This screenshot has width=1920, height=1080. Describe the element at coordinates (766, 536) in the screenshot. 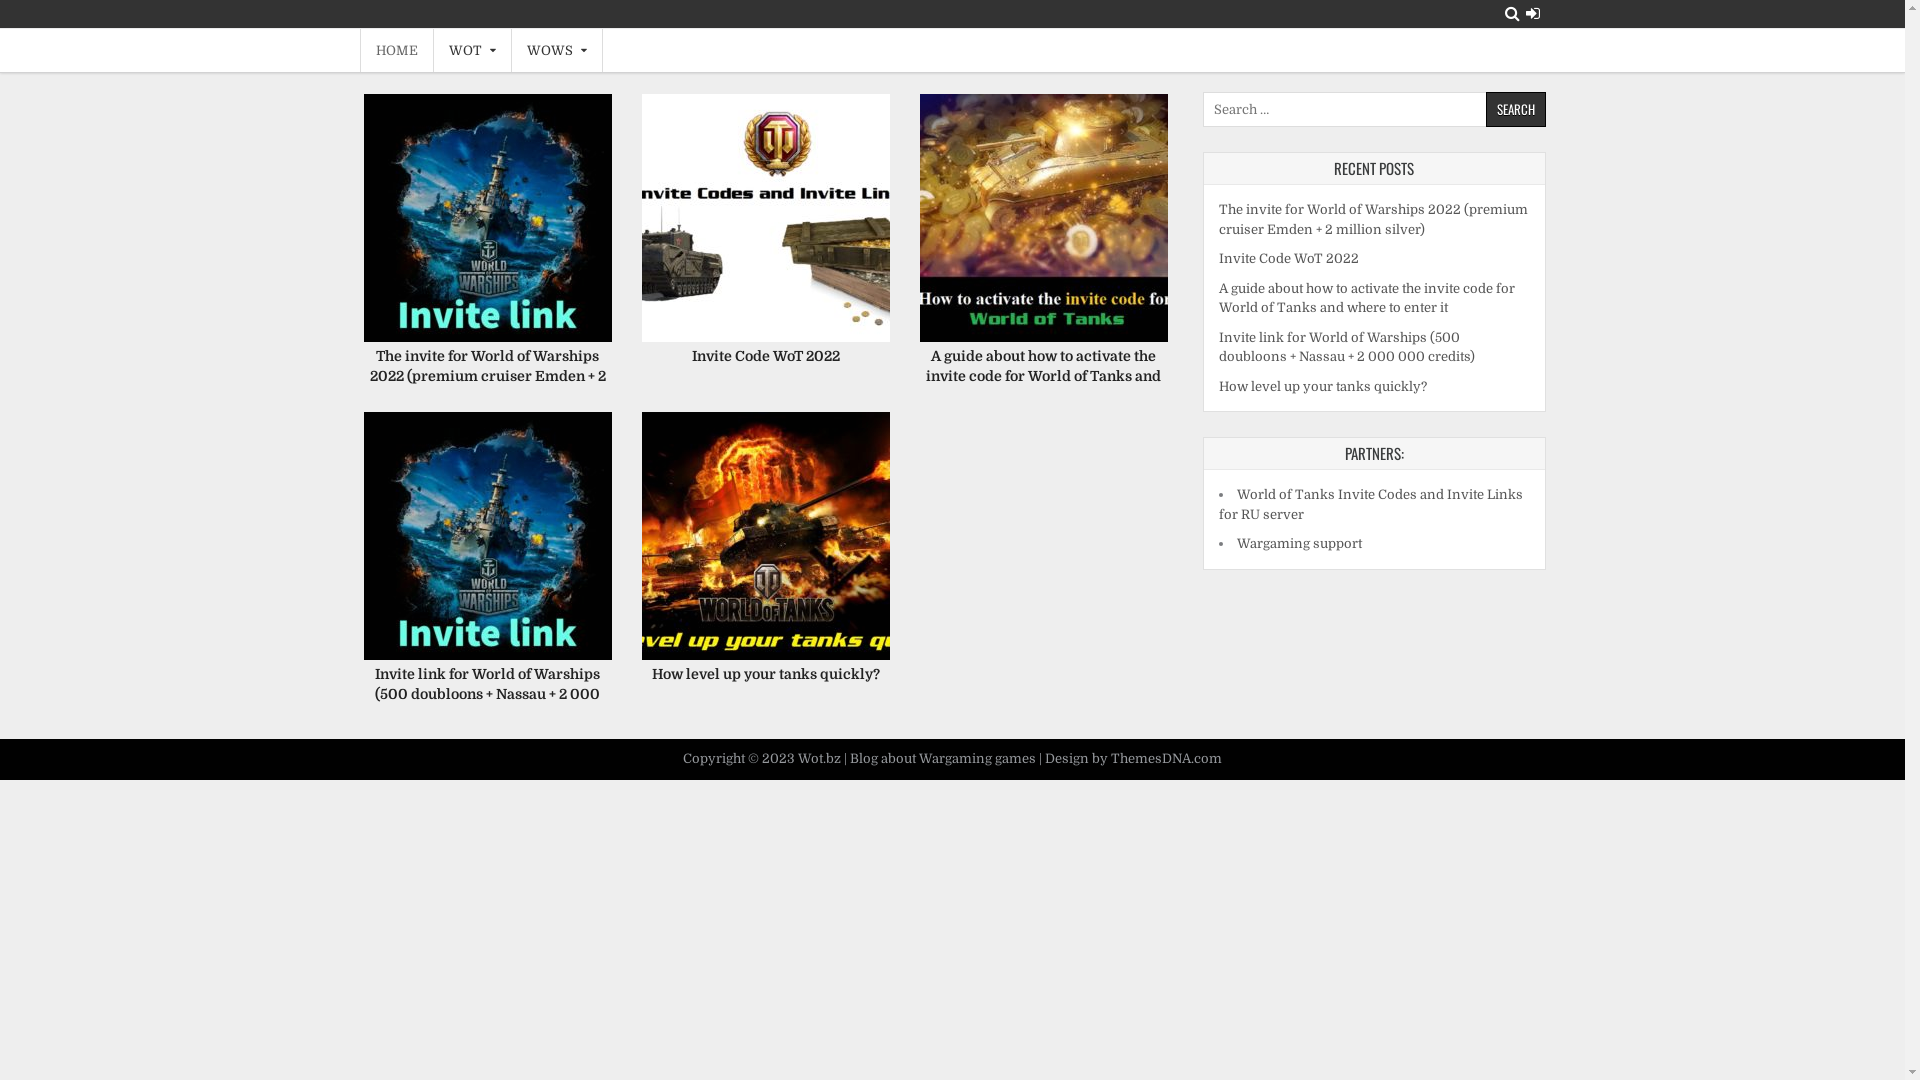

I see `How level up your tanks quickly?` at that location.